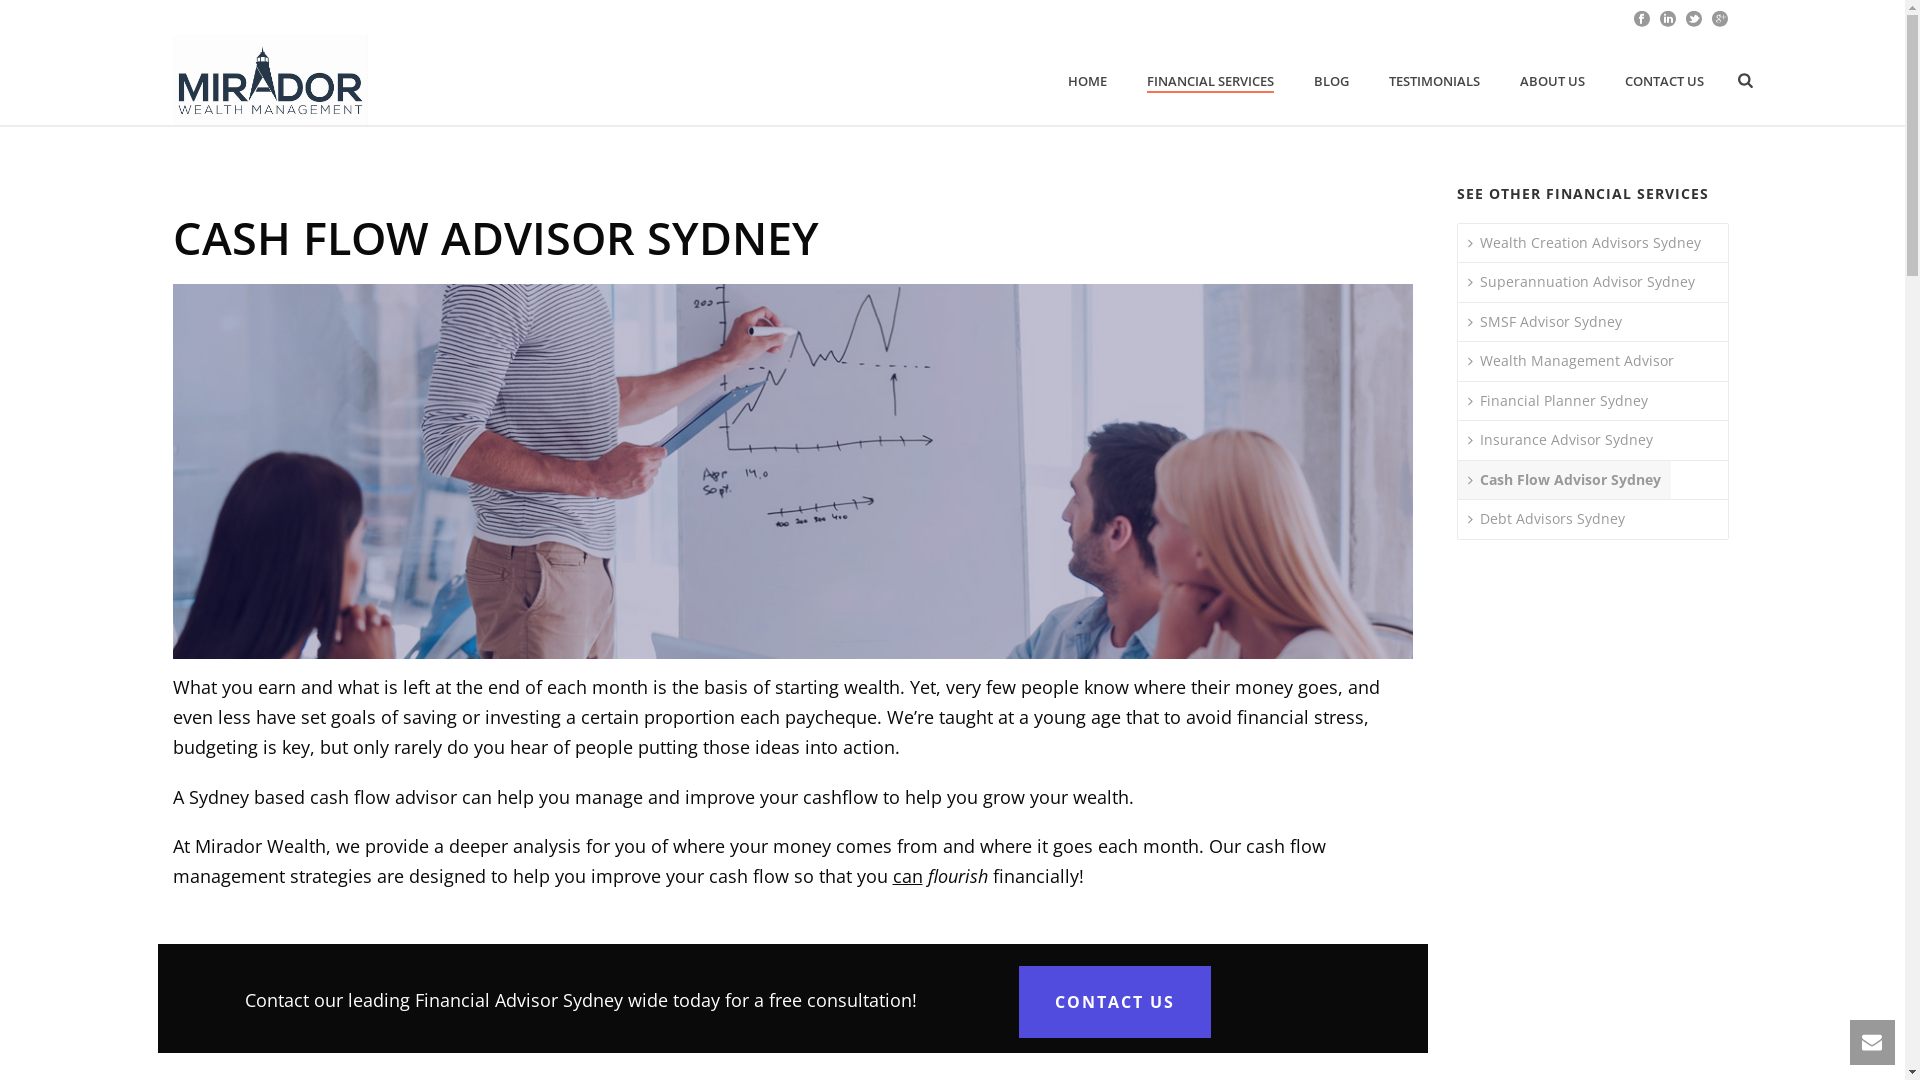 This screenshot has width=1920, height=1080. Describe the element at coordinates (1564, 480) in the screenshot. I see `Cash Flow Advisor Sydney` at that location.